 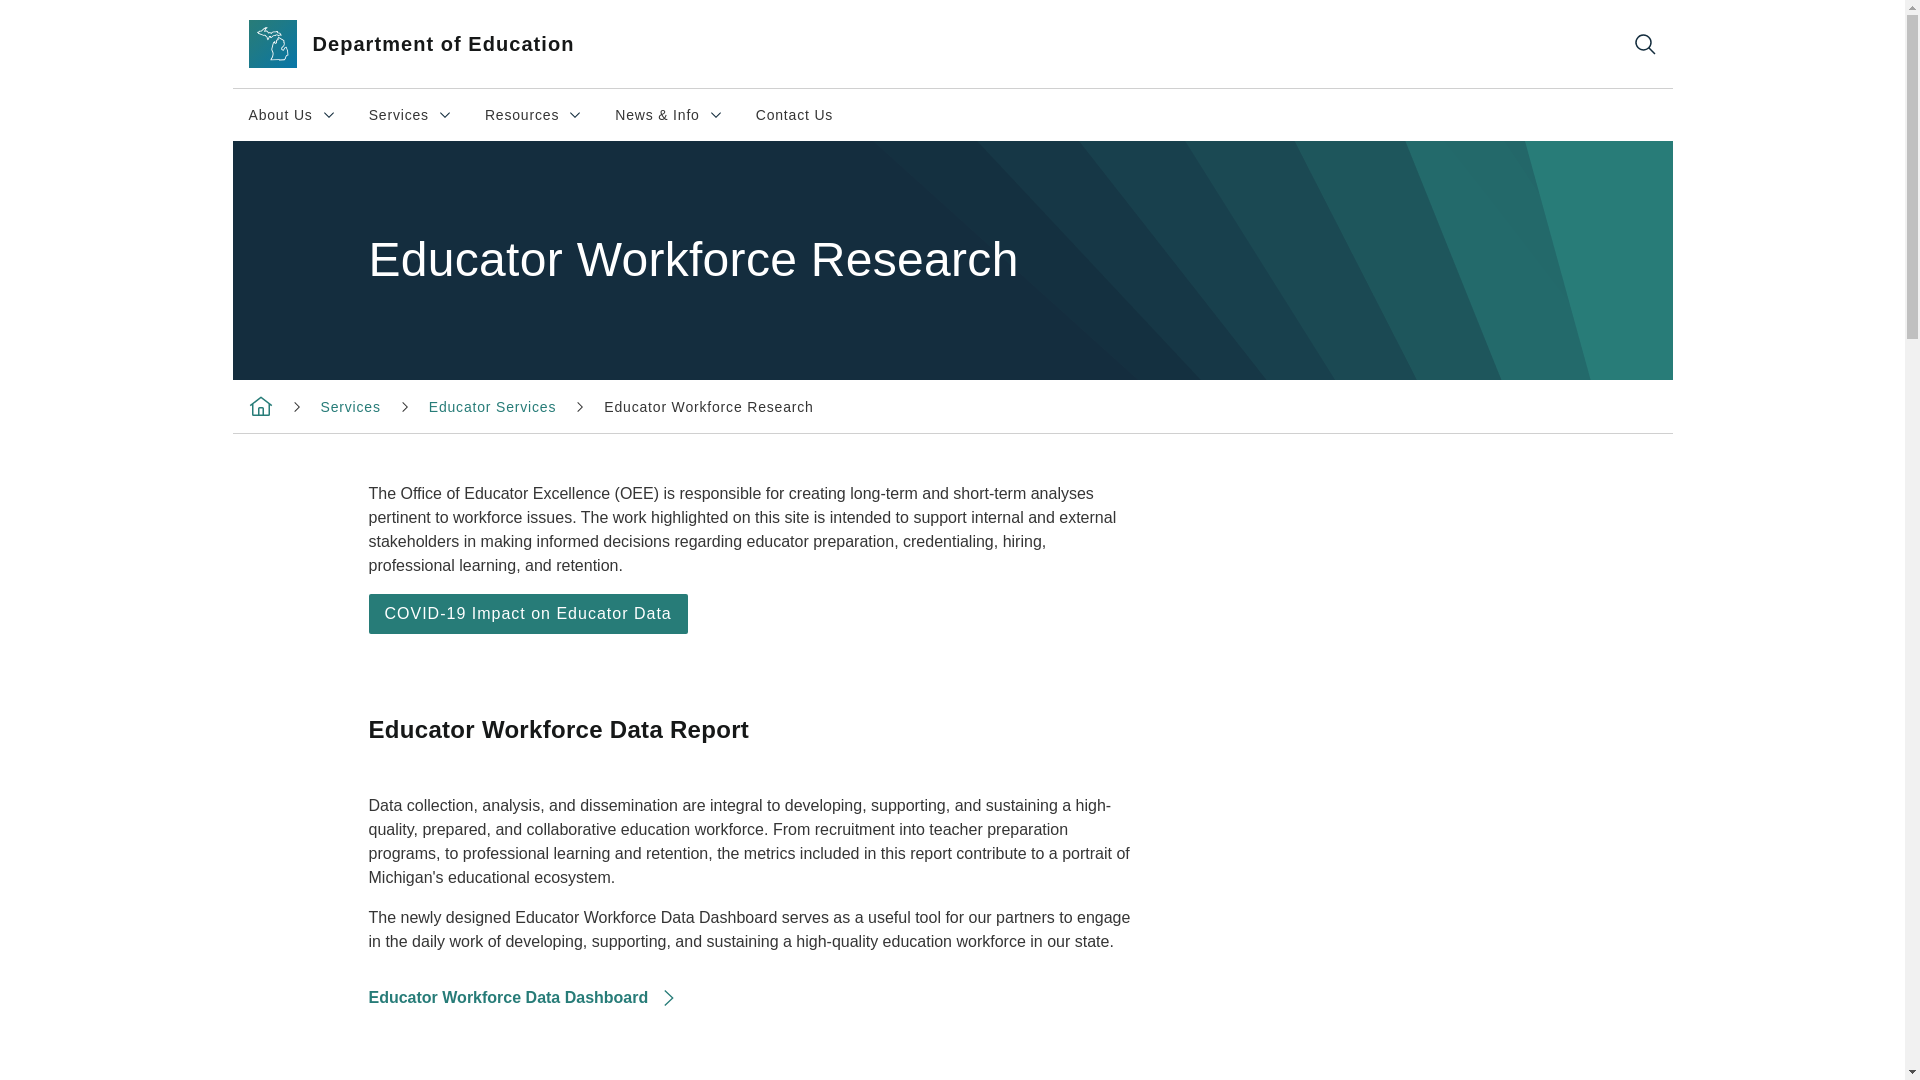 What do you see at coordinates (708, 406) in the screenshot?
I see `Contact Us` at bounding box center [708, 406].